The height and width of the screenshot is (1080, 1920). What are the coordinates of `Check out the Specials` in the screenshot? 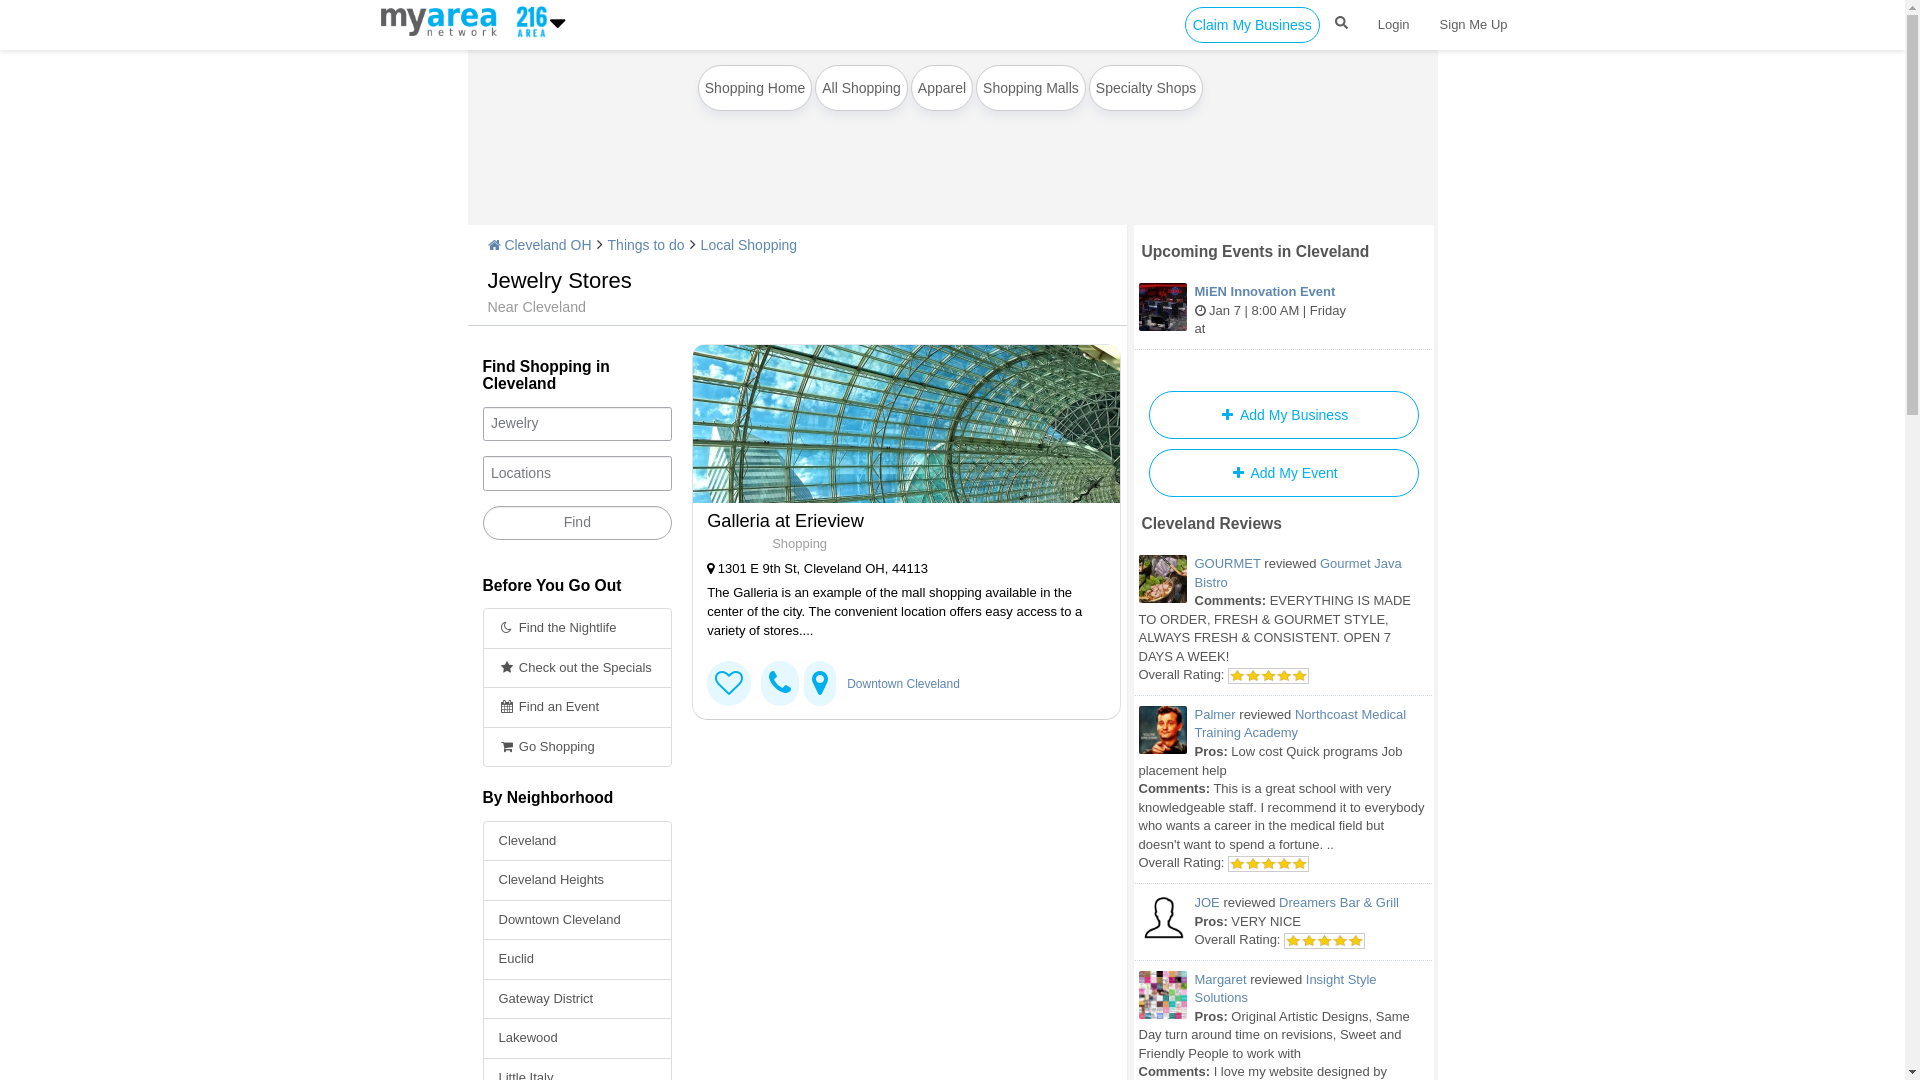 It's located at (577, 668).